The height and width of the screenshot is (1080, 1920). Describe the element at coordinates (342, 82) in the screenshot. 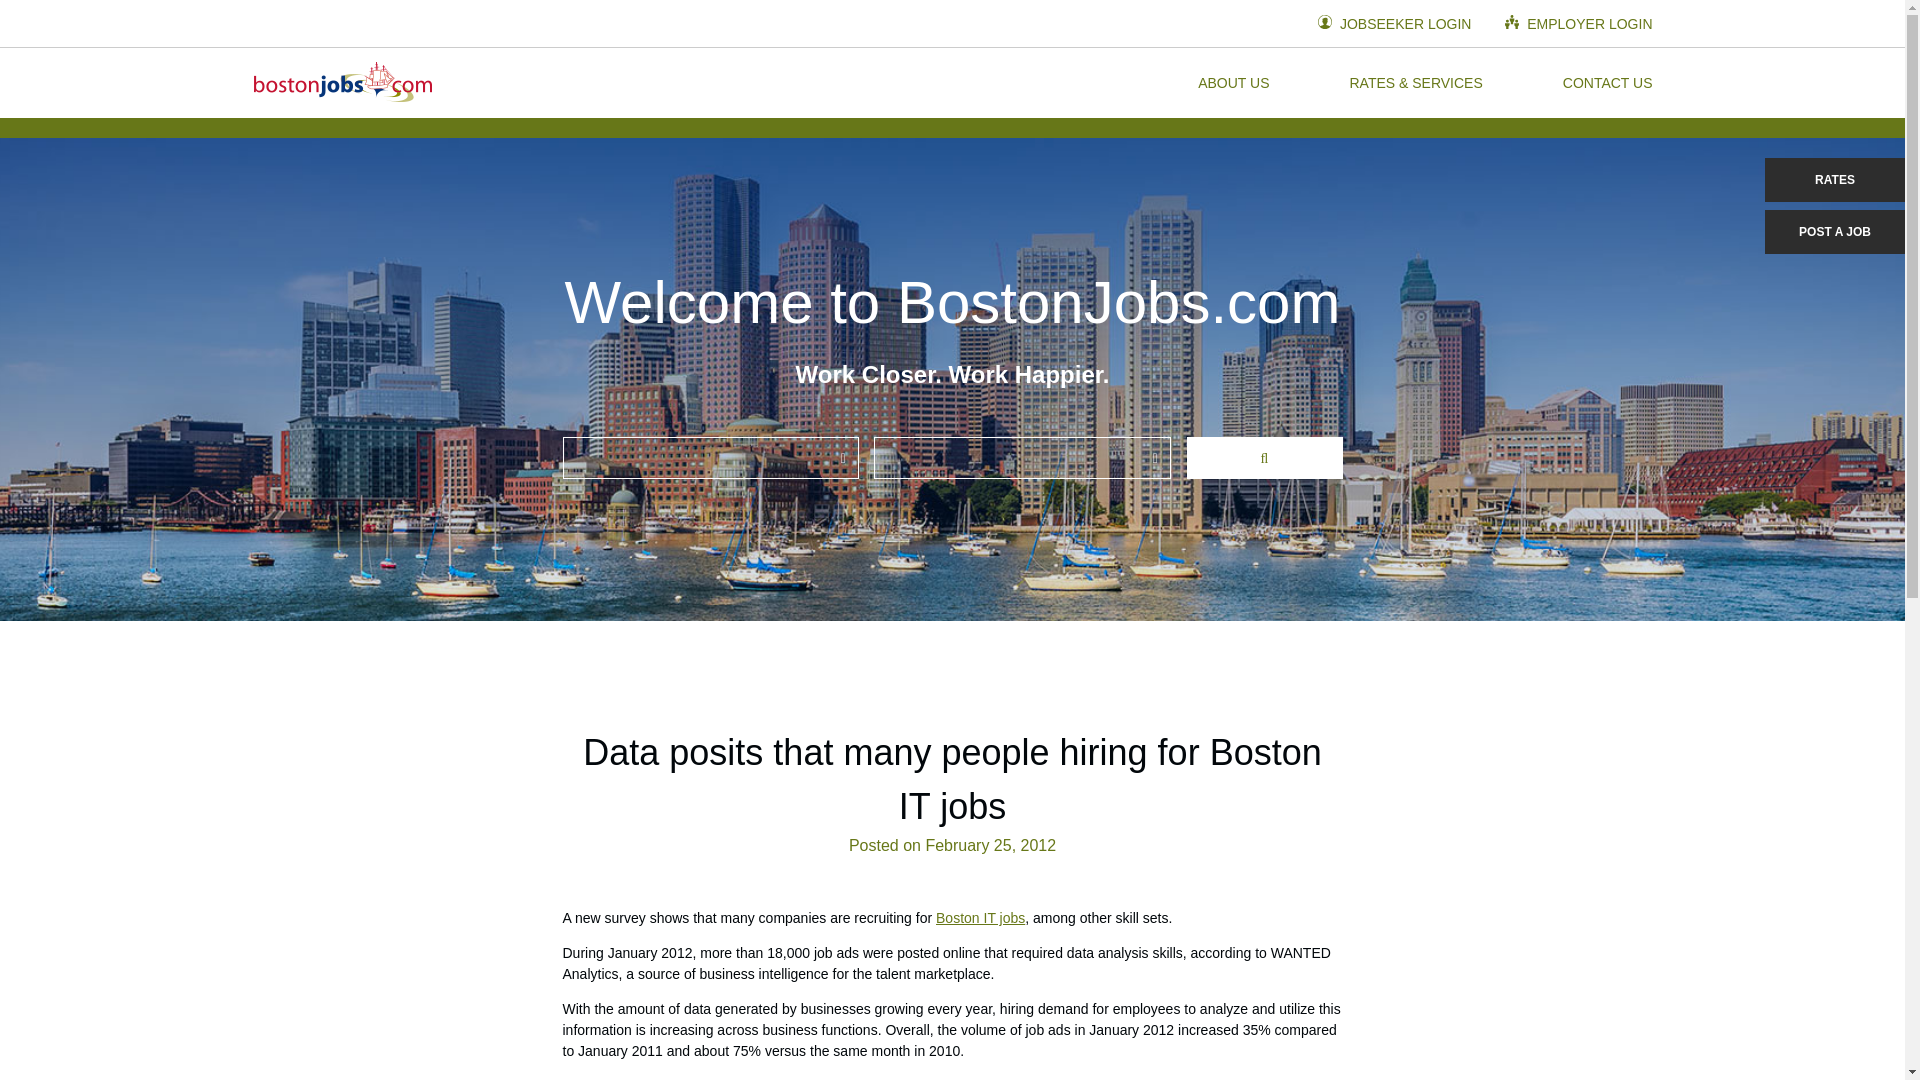

I see `Boston Jobs` at that location.